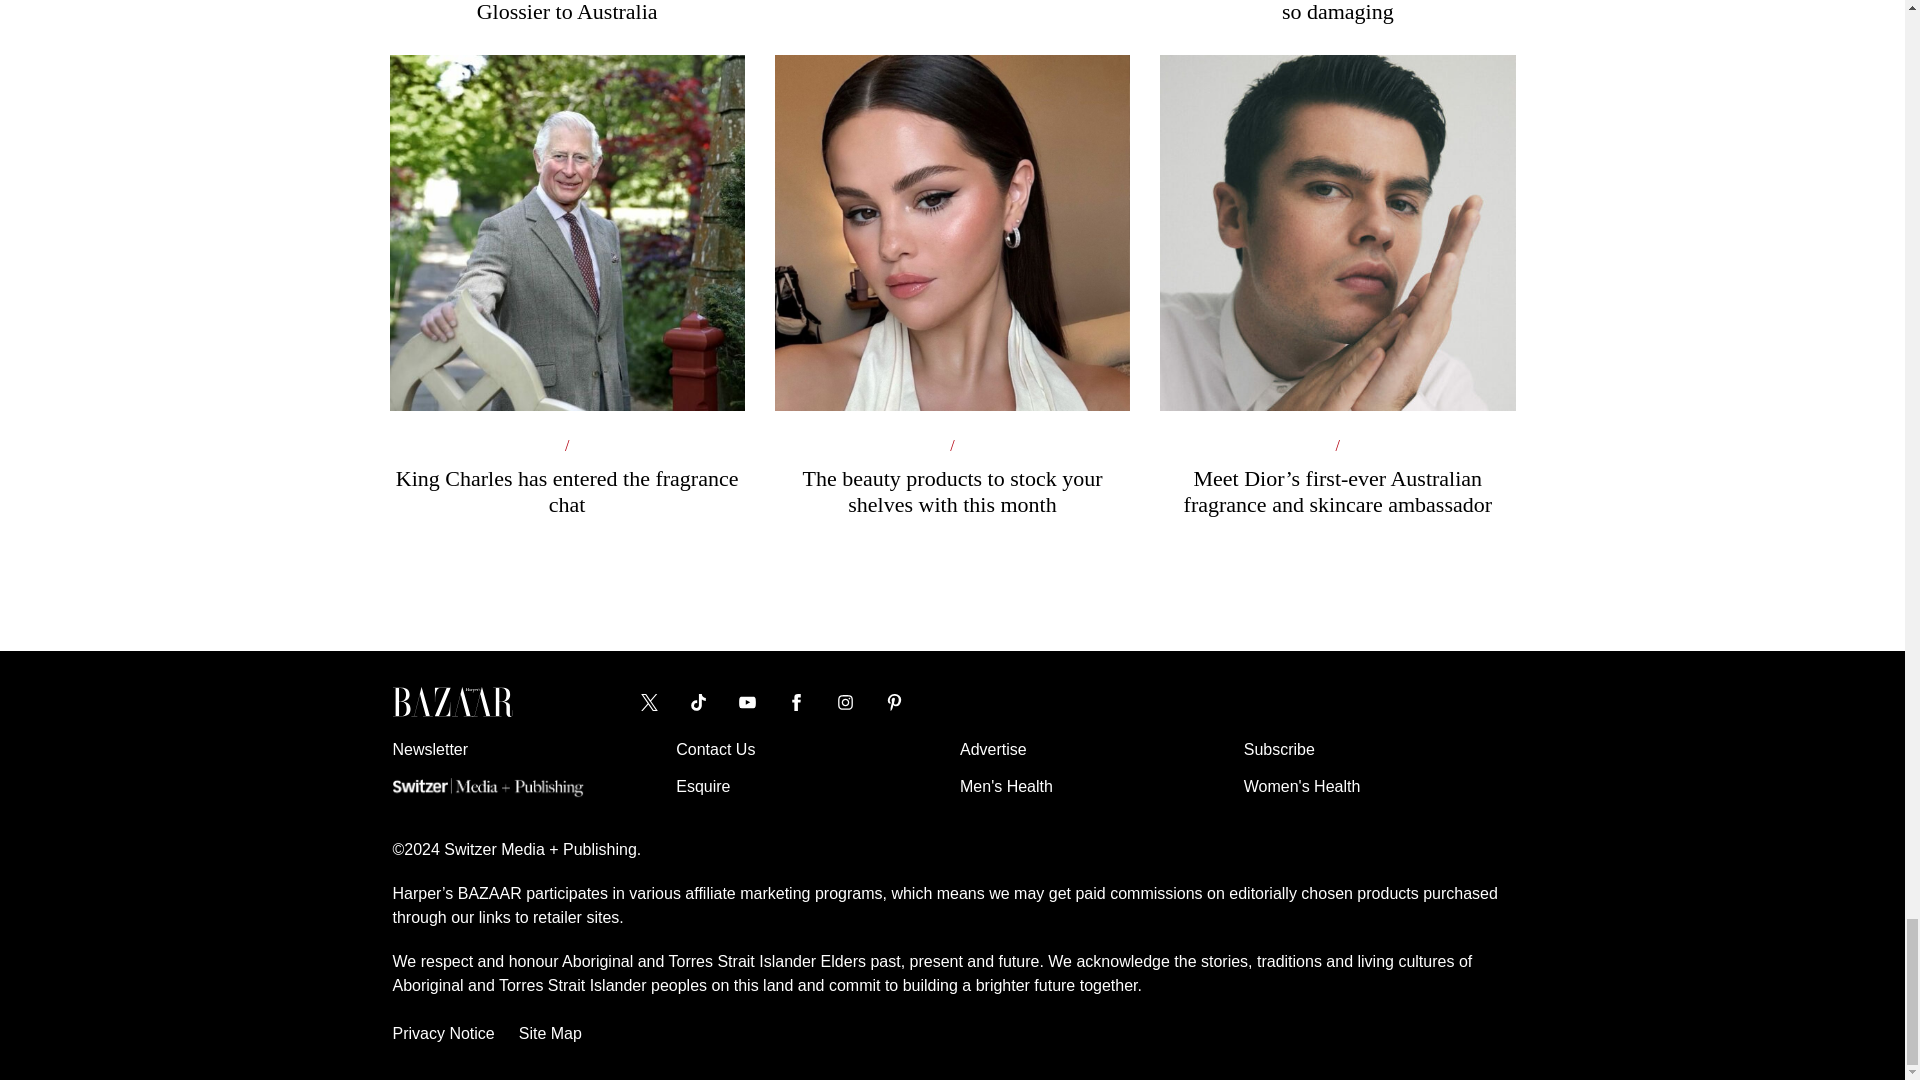 This screenshot has width=1920, height=1080. What do you see at coordinates (952, 370) in the screenshot?
I see `The beauty products to stock your shelves with this month` at bounding box center [952, 370].